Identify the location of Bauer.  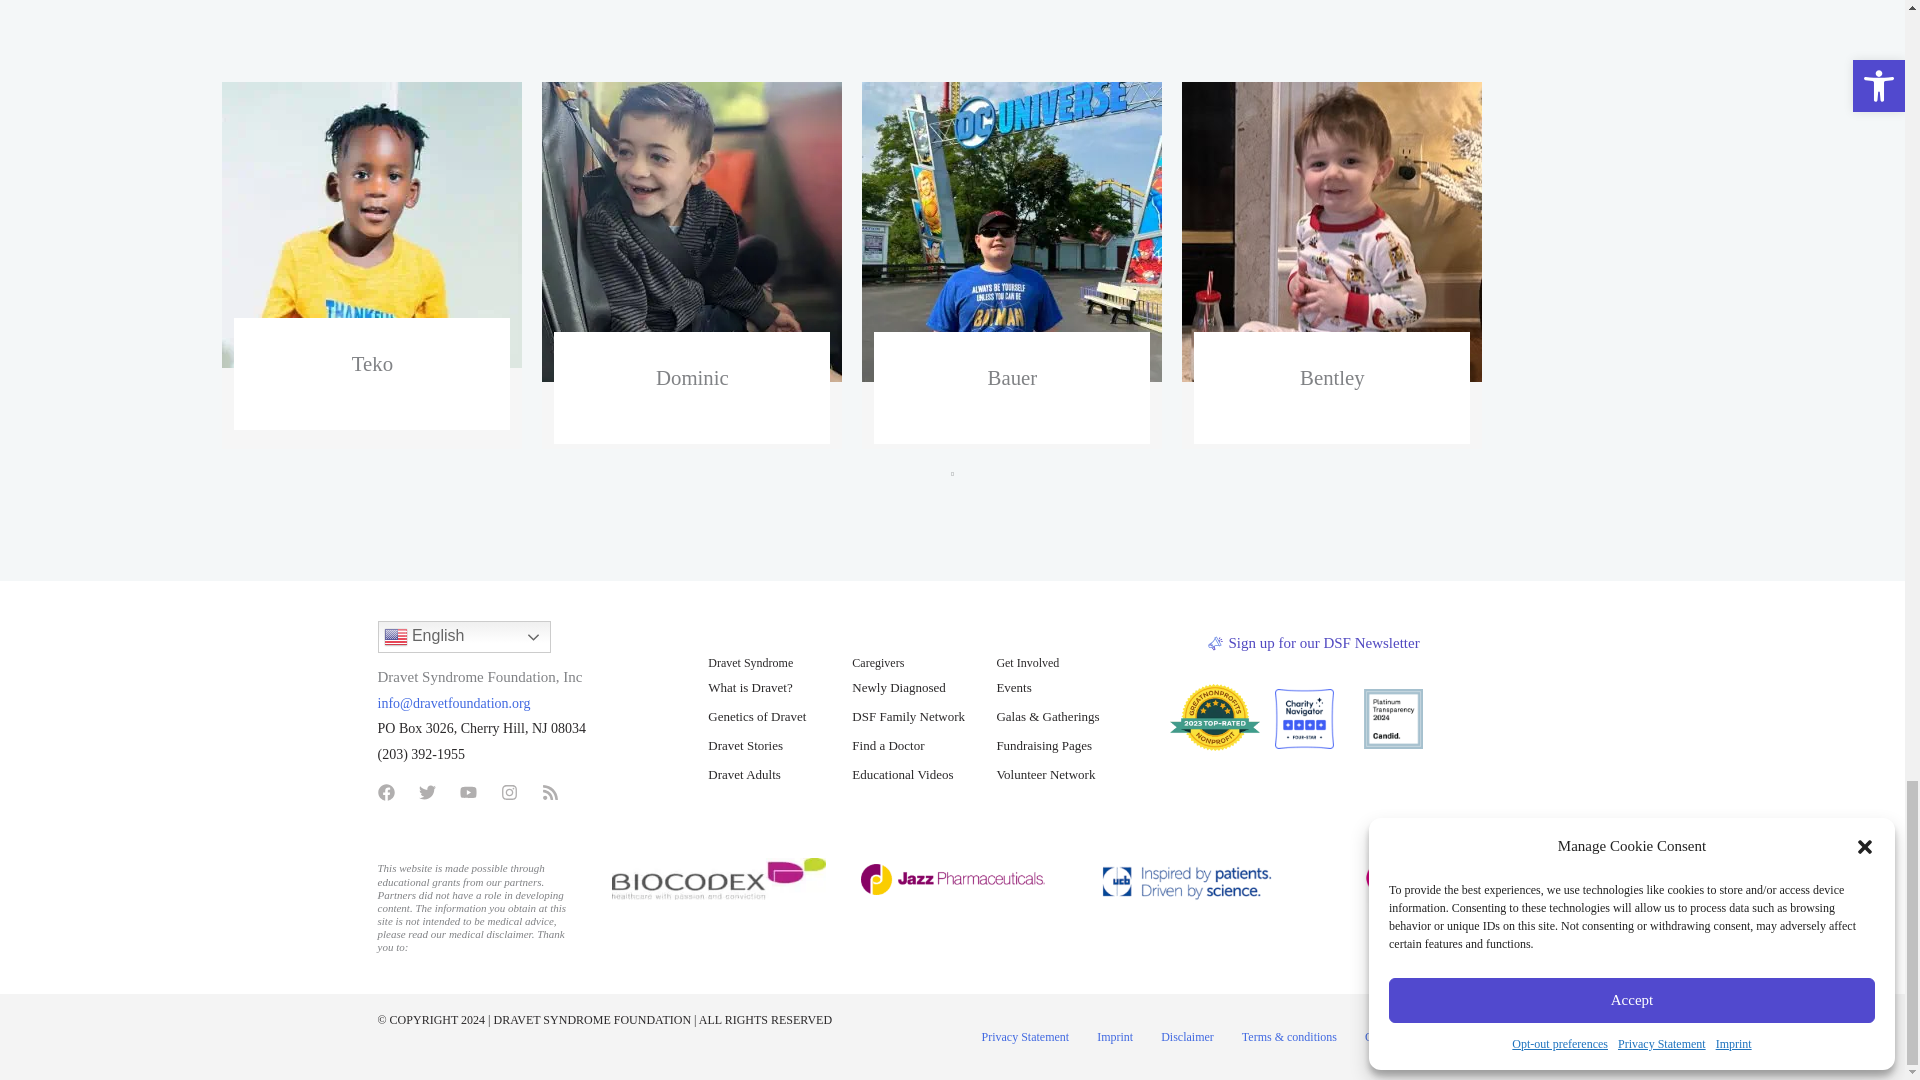
(1012, 232).